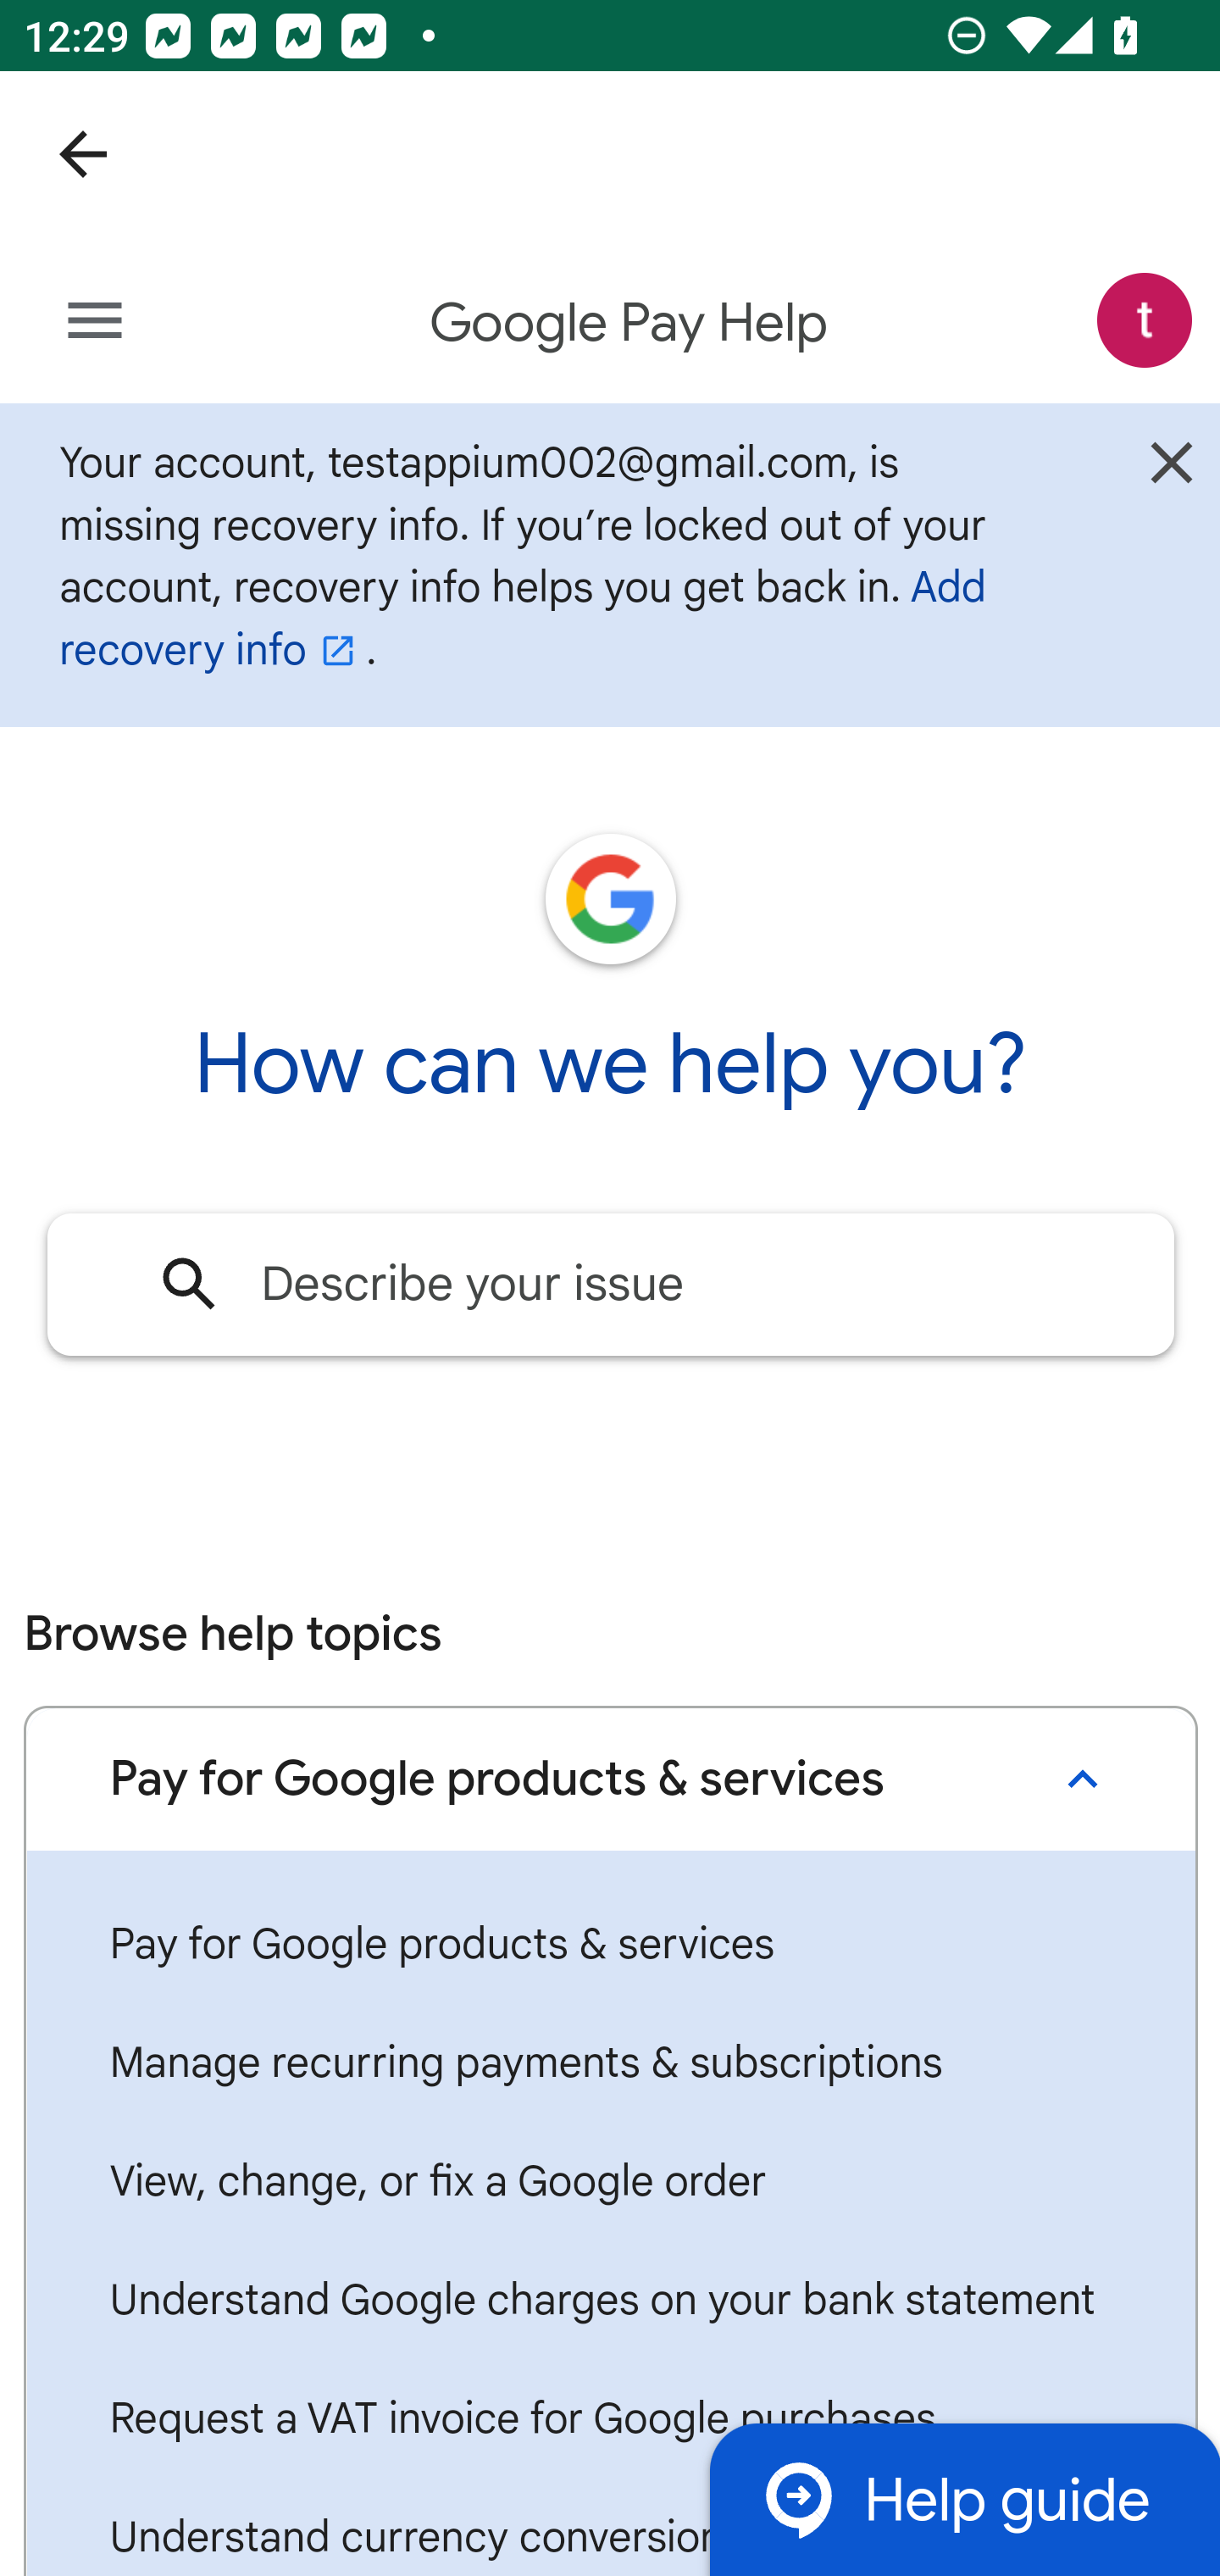  Describe the element at coordinates (630, 324) in the screenshot. I see `Google Pay Help` at that location.